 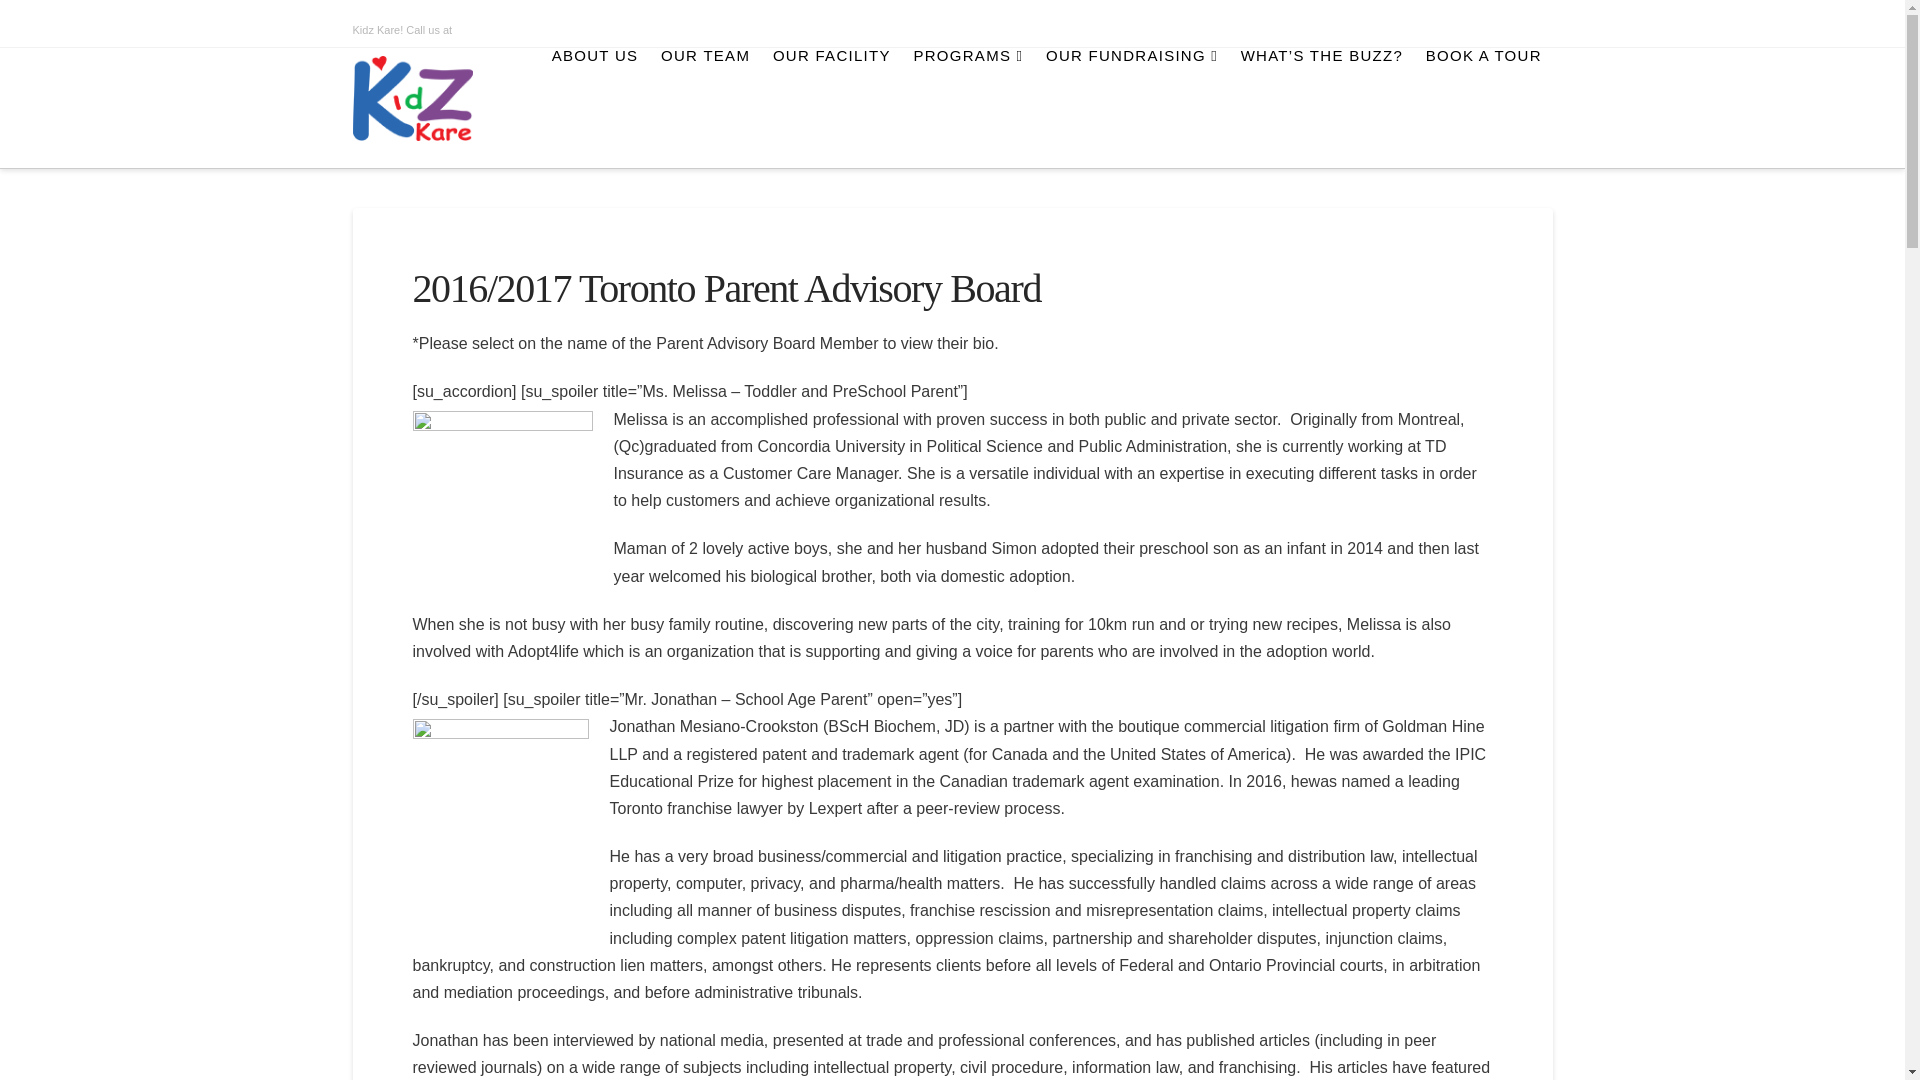 What do you see at coordinates (704, 108) in the screenshot?
I see `OUR TEAM` at bounding box center [704, 108].